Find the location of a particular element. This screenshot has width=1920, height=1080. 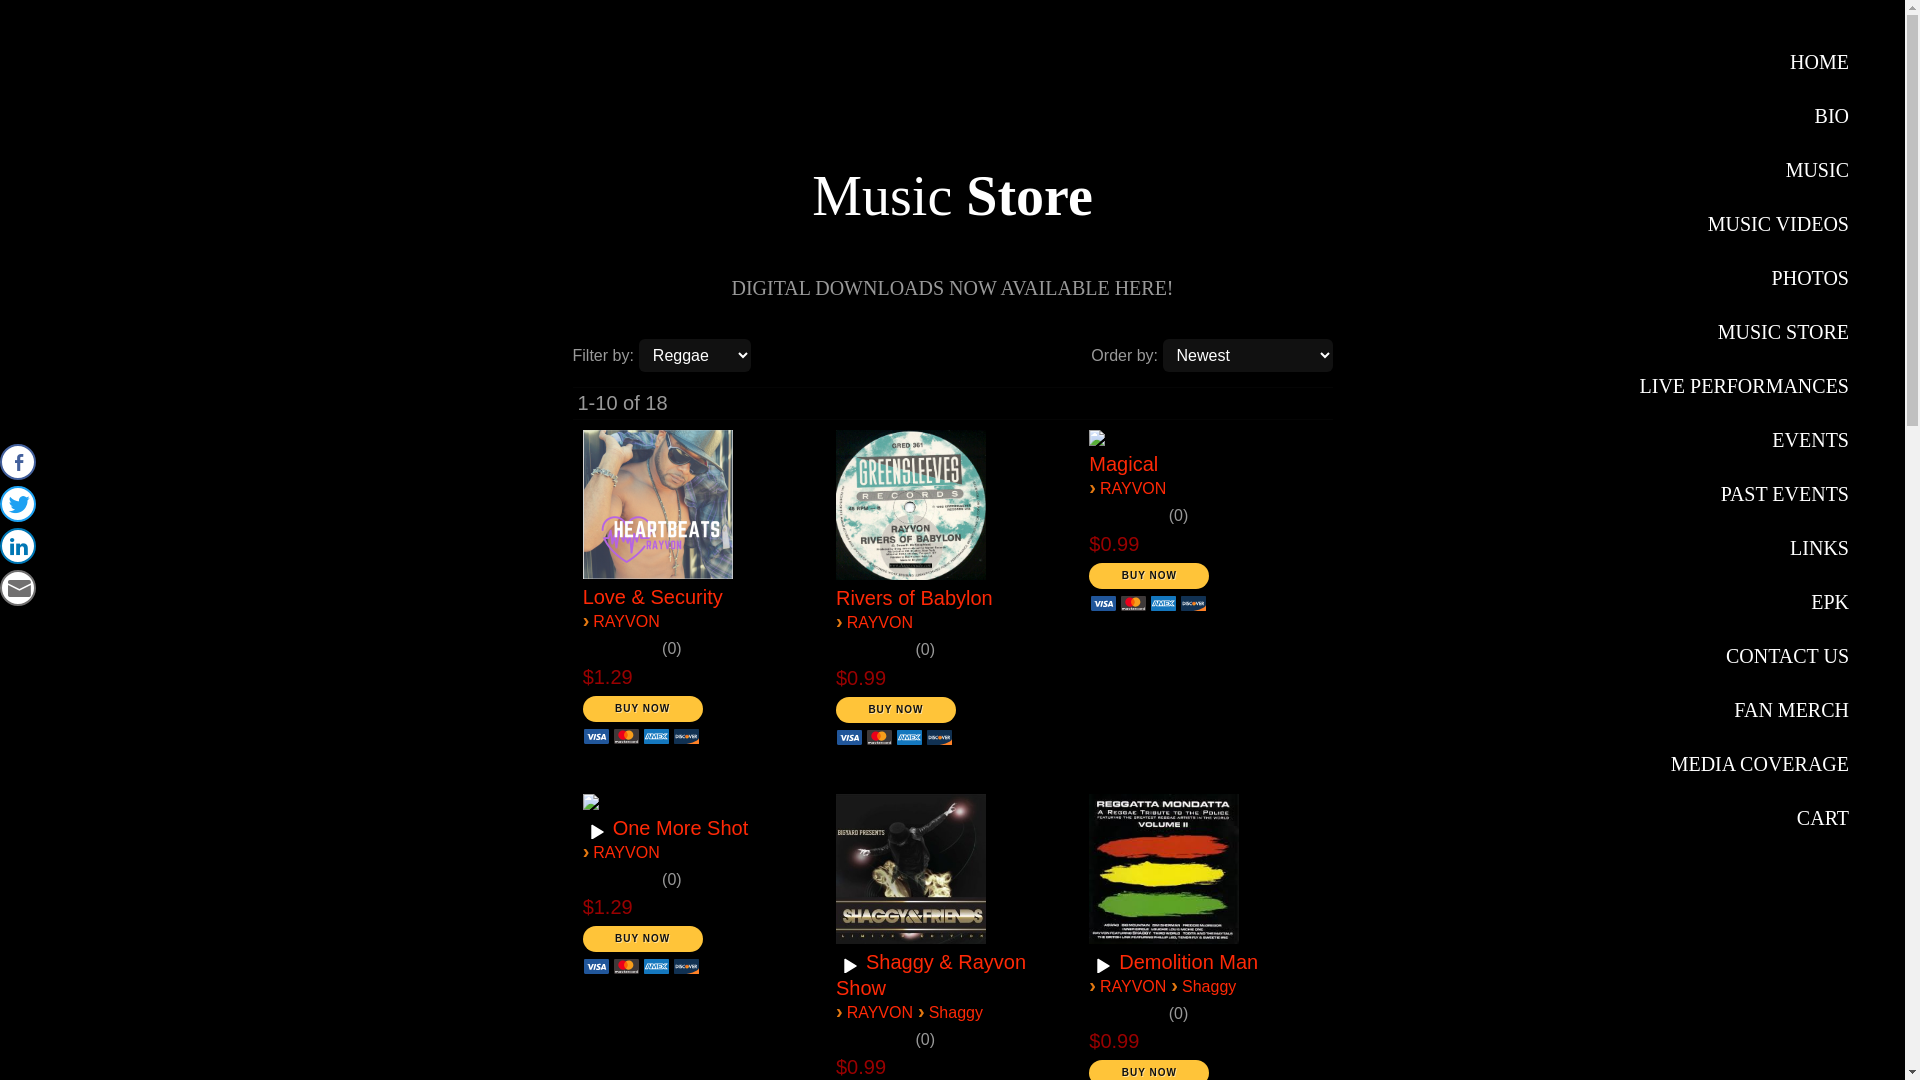

LIVE PERFORMANCES is located at coordinates (1744, 386).